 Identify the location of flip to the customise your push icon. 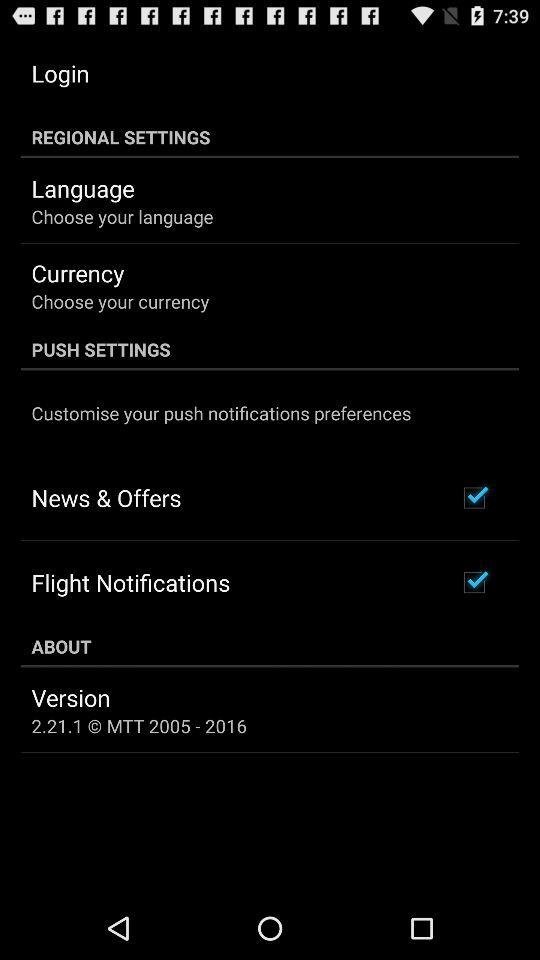
(221, 412).